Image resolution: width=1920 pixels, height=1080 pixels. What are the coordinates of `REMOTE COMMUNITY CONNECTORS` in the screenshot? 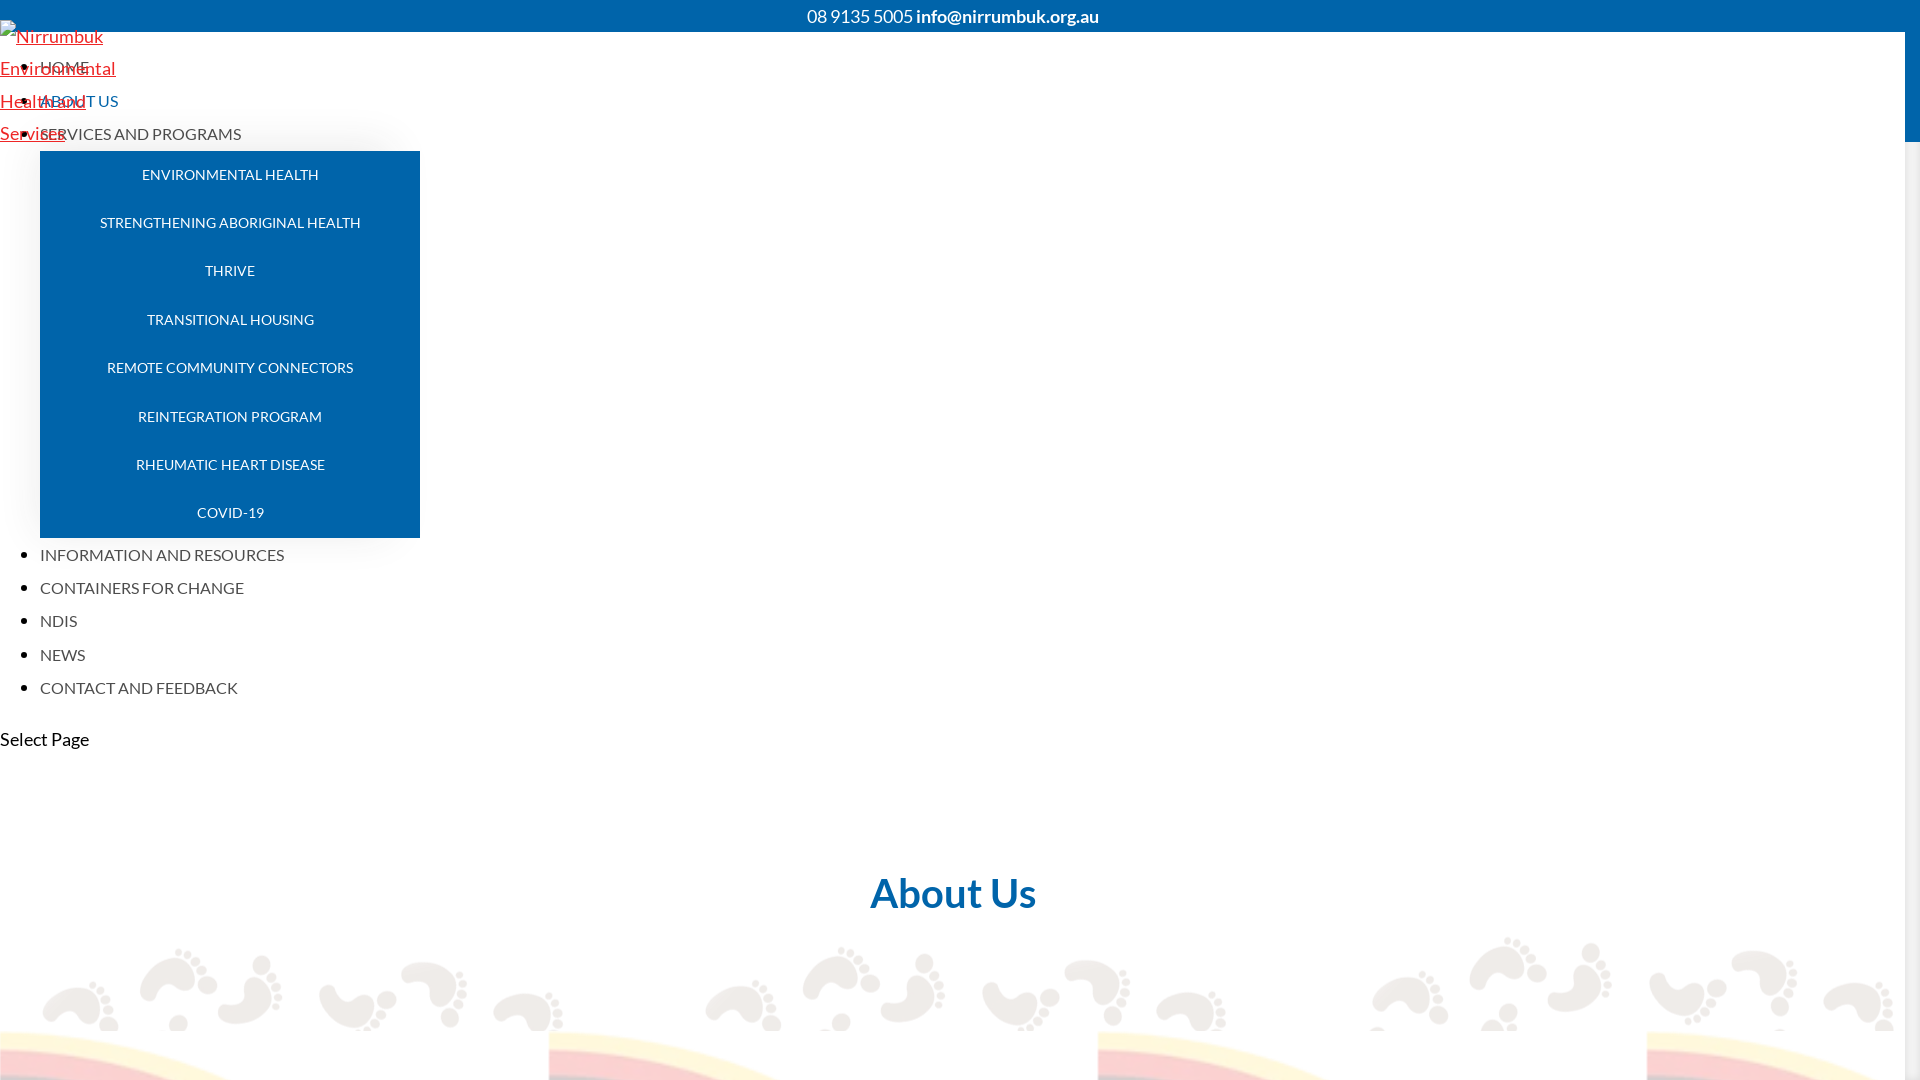 It's located at (230, 368).